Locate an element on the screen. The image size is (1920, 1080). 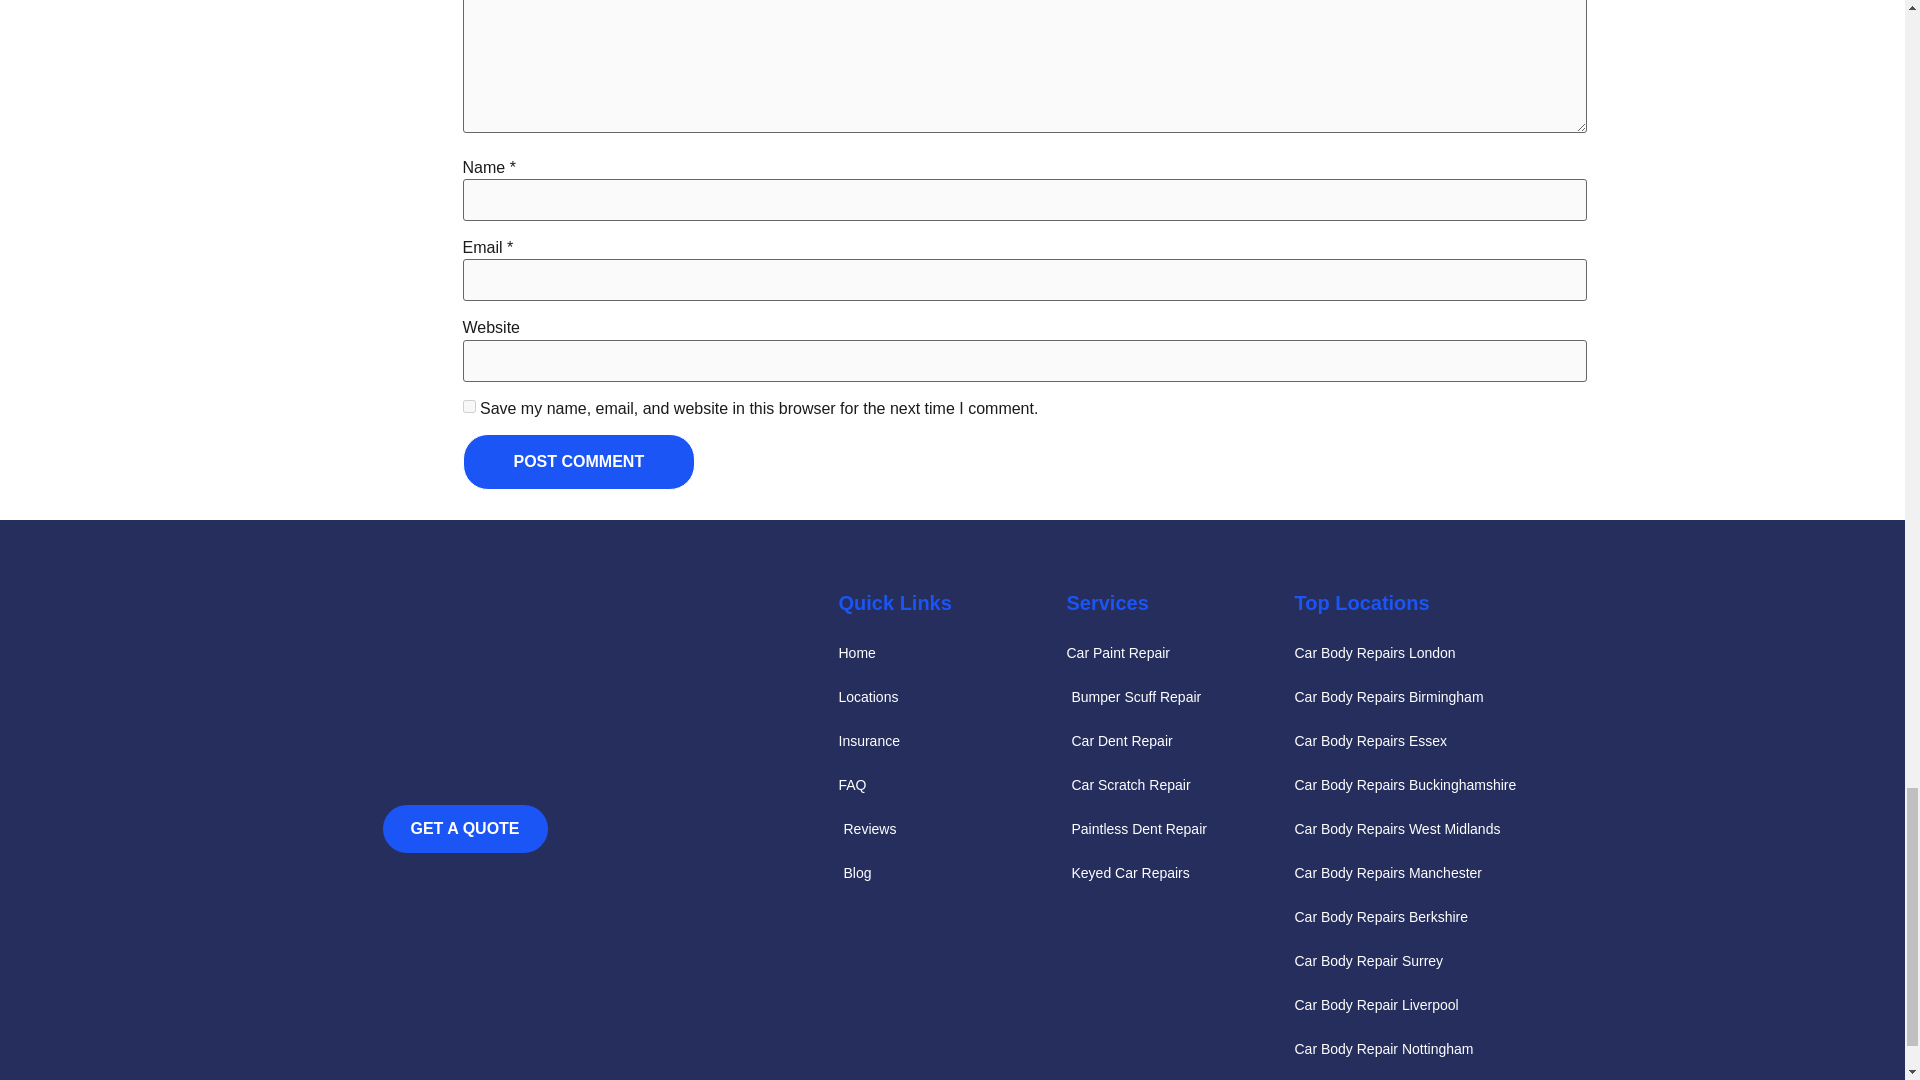
GET A QUOTE is located at coordinates (464, 828).